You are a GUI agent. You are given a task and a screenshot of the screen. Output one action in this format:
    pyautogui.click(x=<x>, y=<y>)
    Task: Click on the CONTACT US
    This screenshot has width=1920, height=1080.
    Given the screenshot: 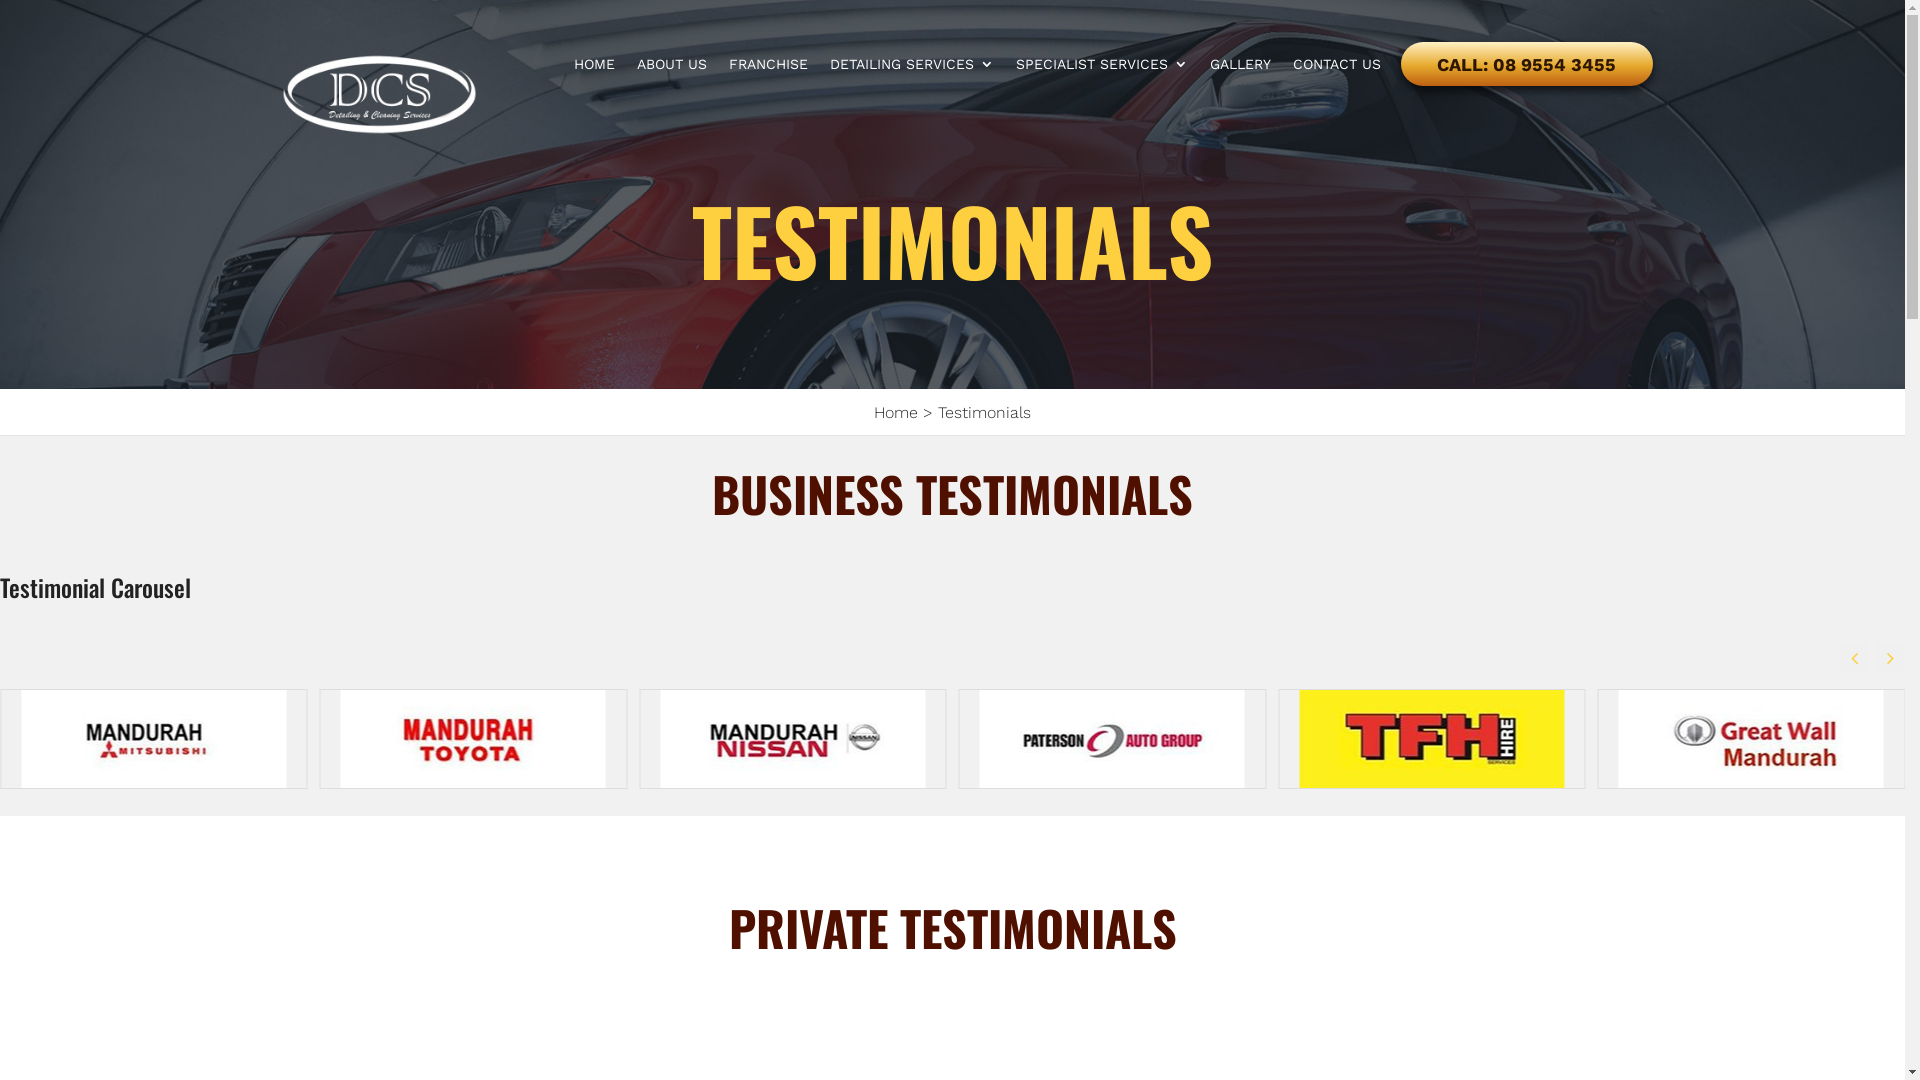 What is the action you would take?
    pyautogui.click(x=1336, y=109)
    